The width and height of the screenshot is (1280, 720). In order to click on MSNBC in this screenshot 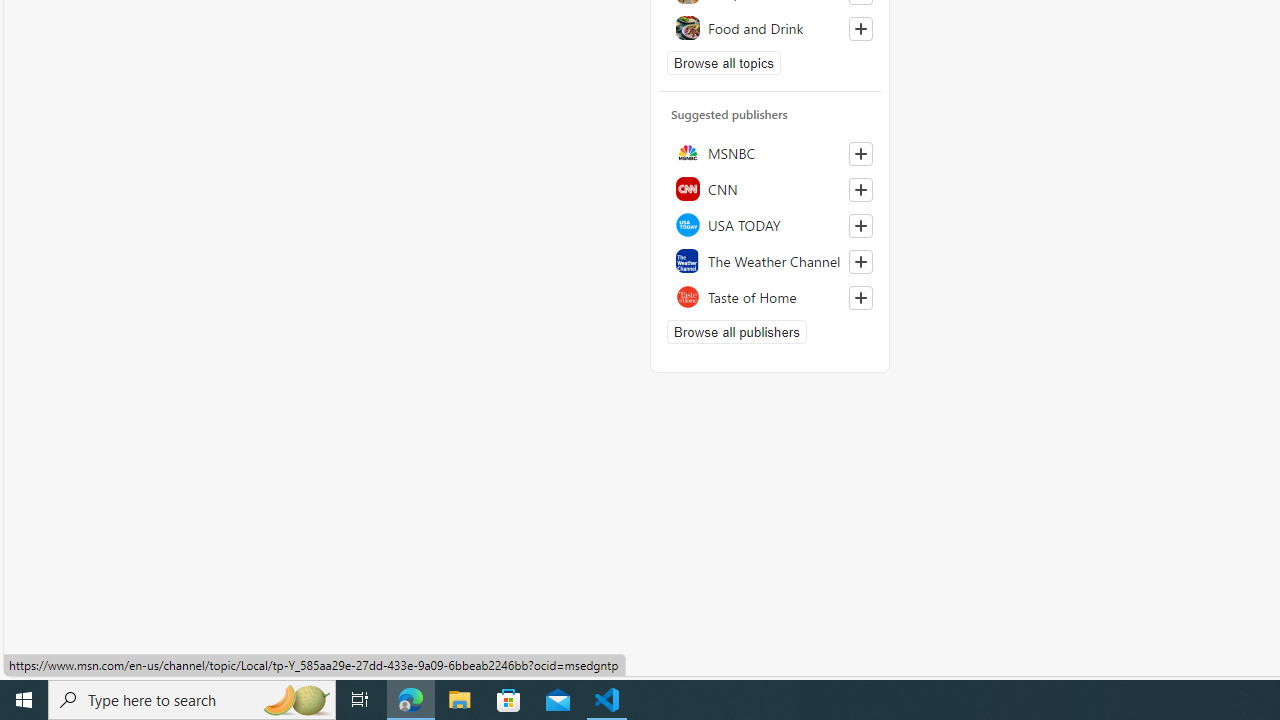, I will do `click(770, 152)`.